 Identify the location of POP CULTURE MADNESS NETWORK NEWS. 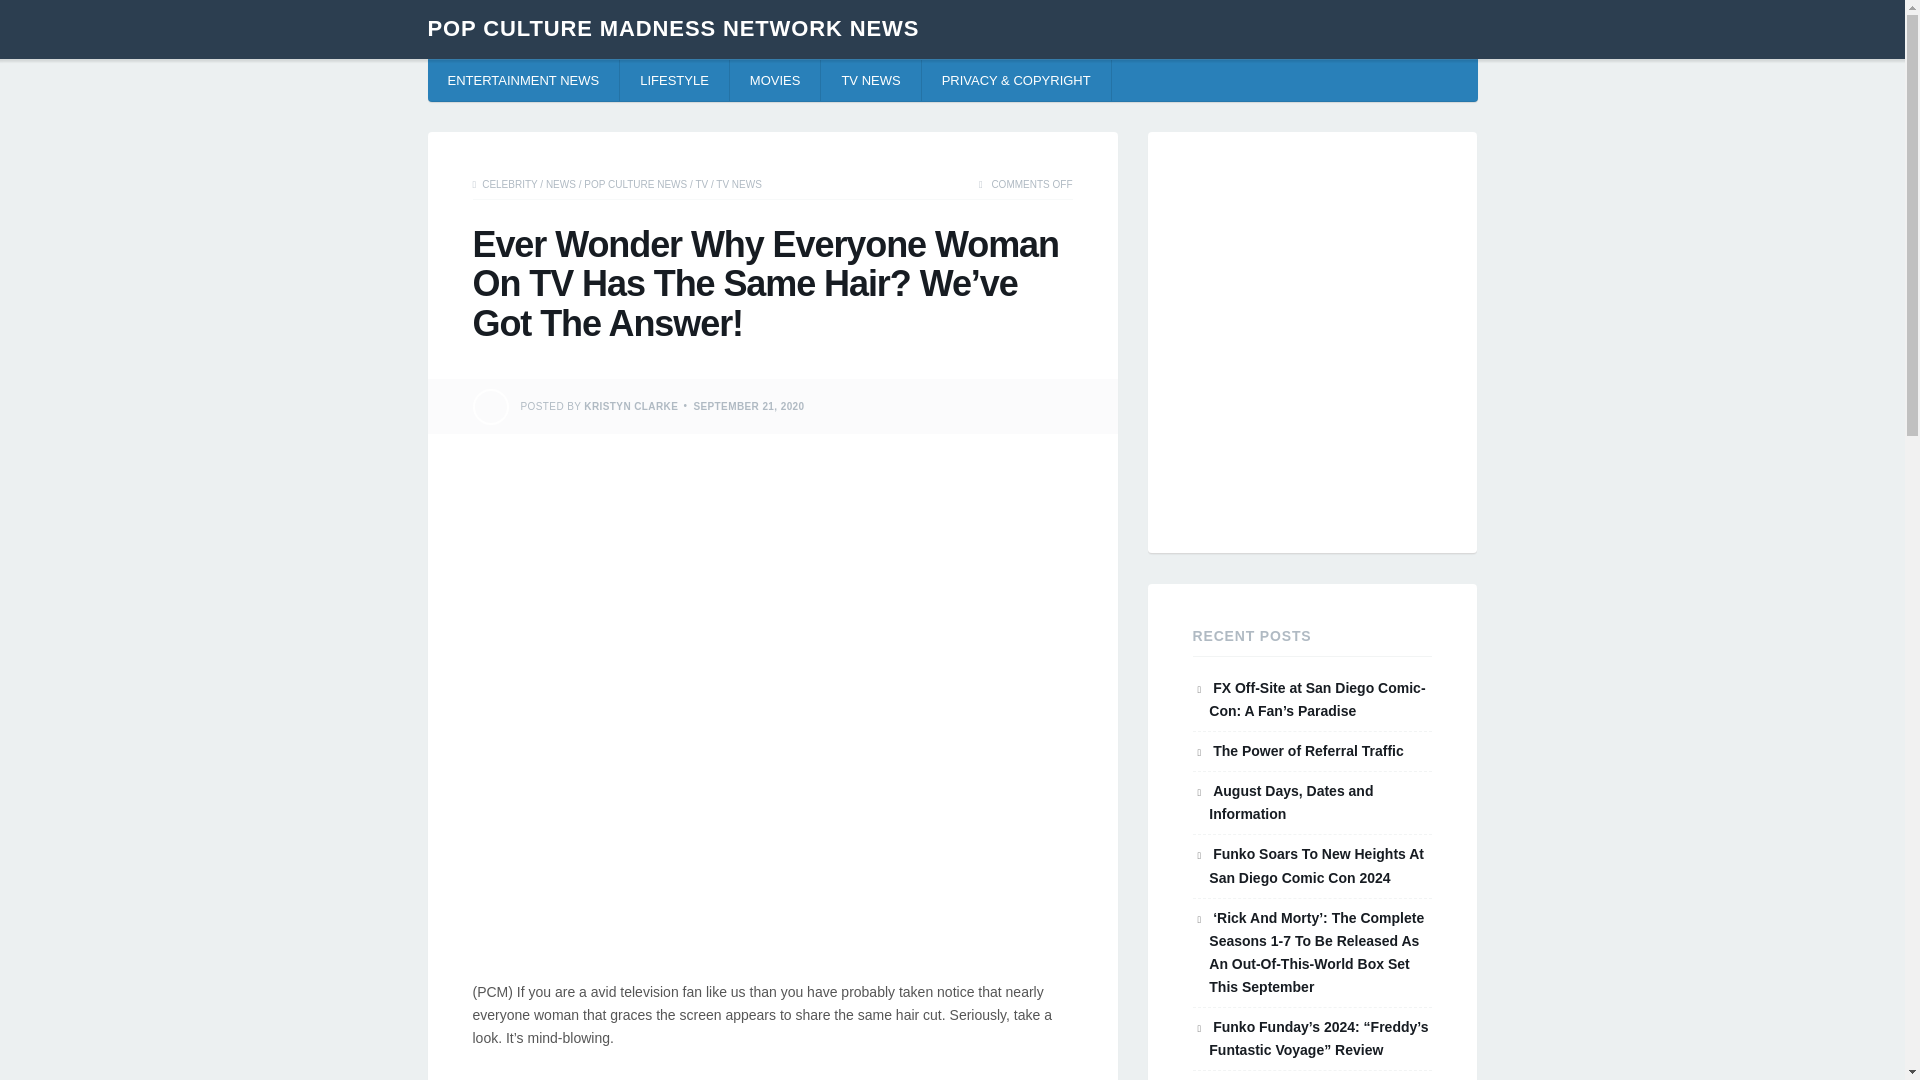
(674, 28).